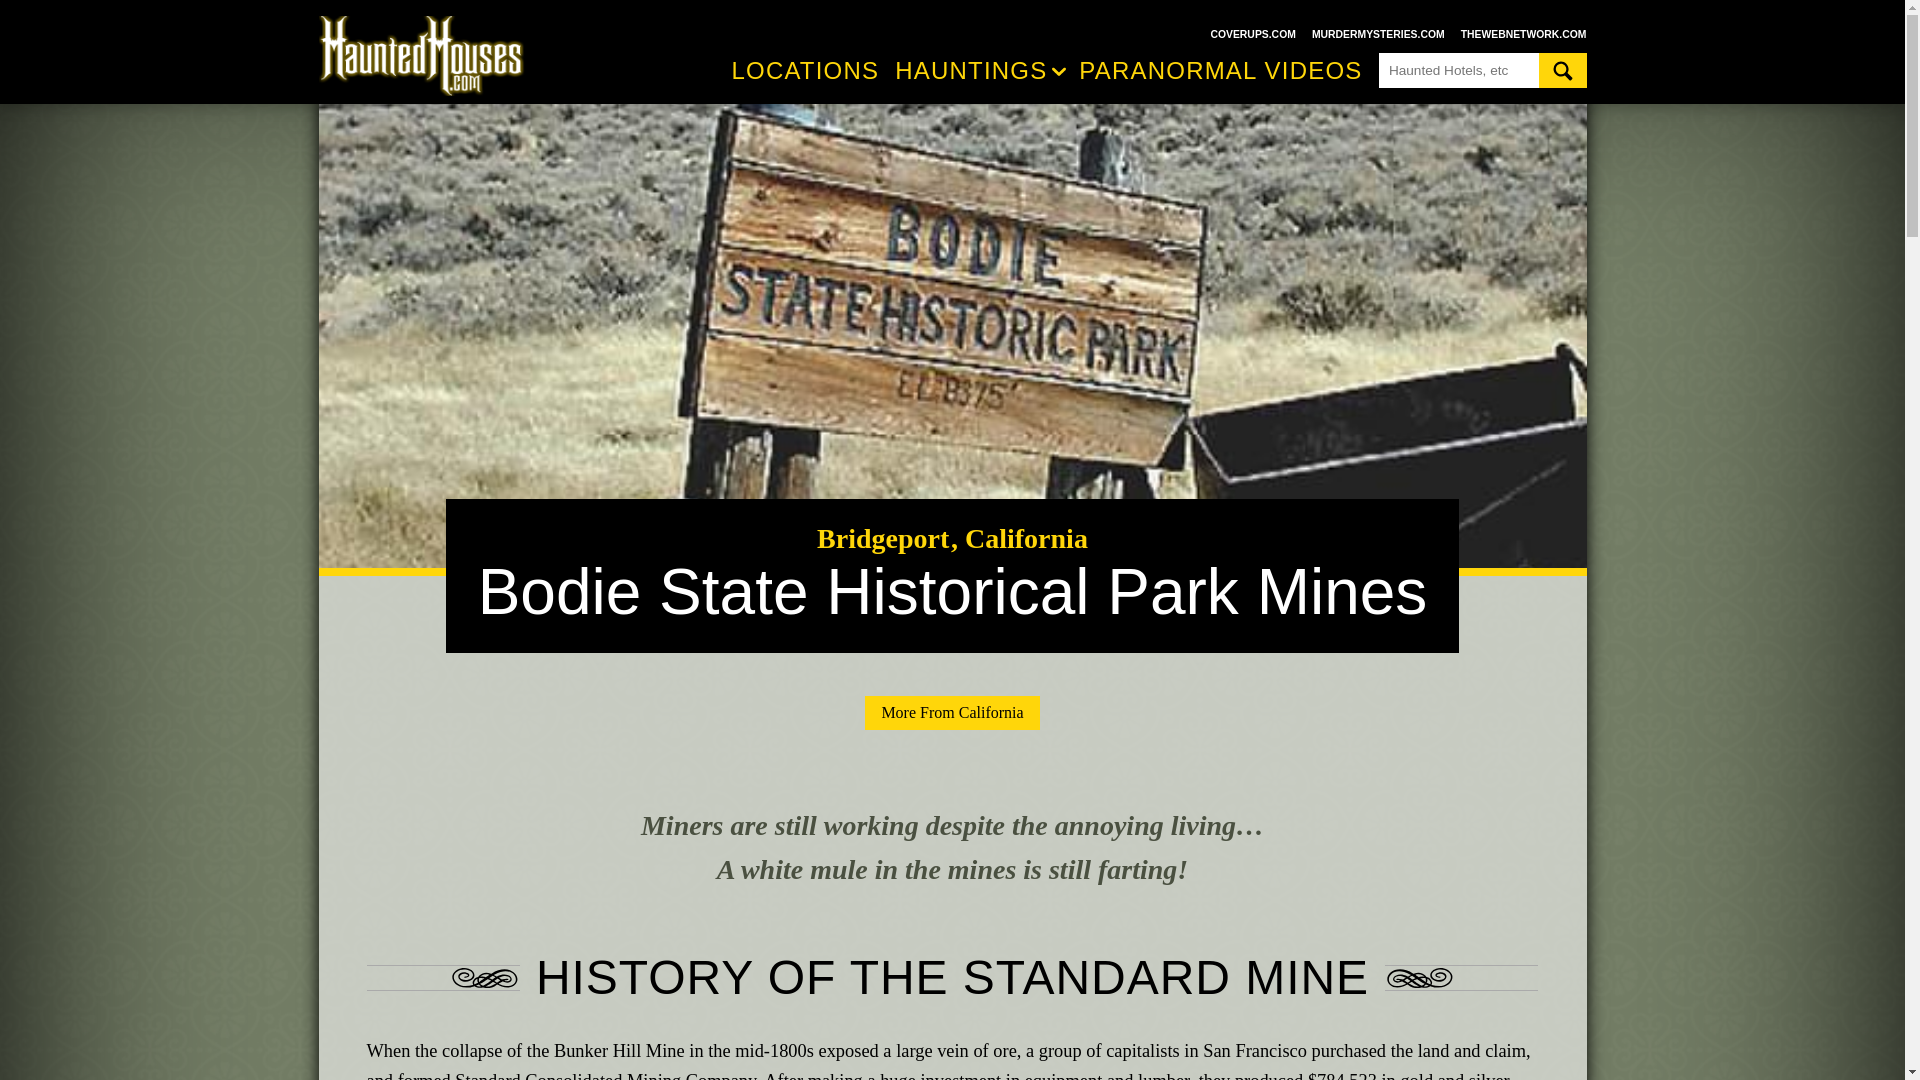 This screenshot has height=1080, width=1920. I want to click on HAUNTINGS, so click(982, 71).